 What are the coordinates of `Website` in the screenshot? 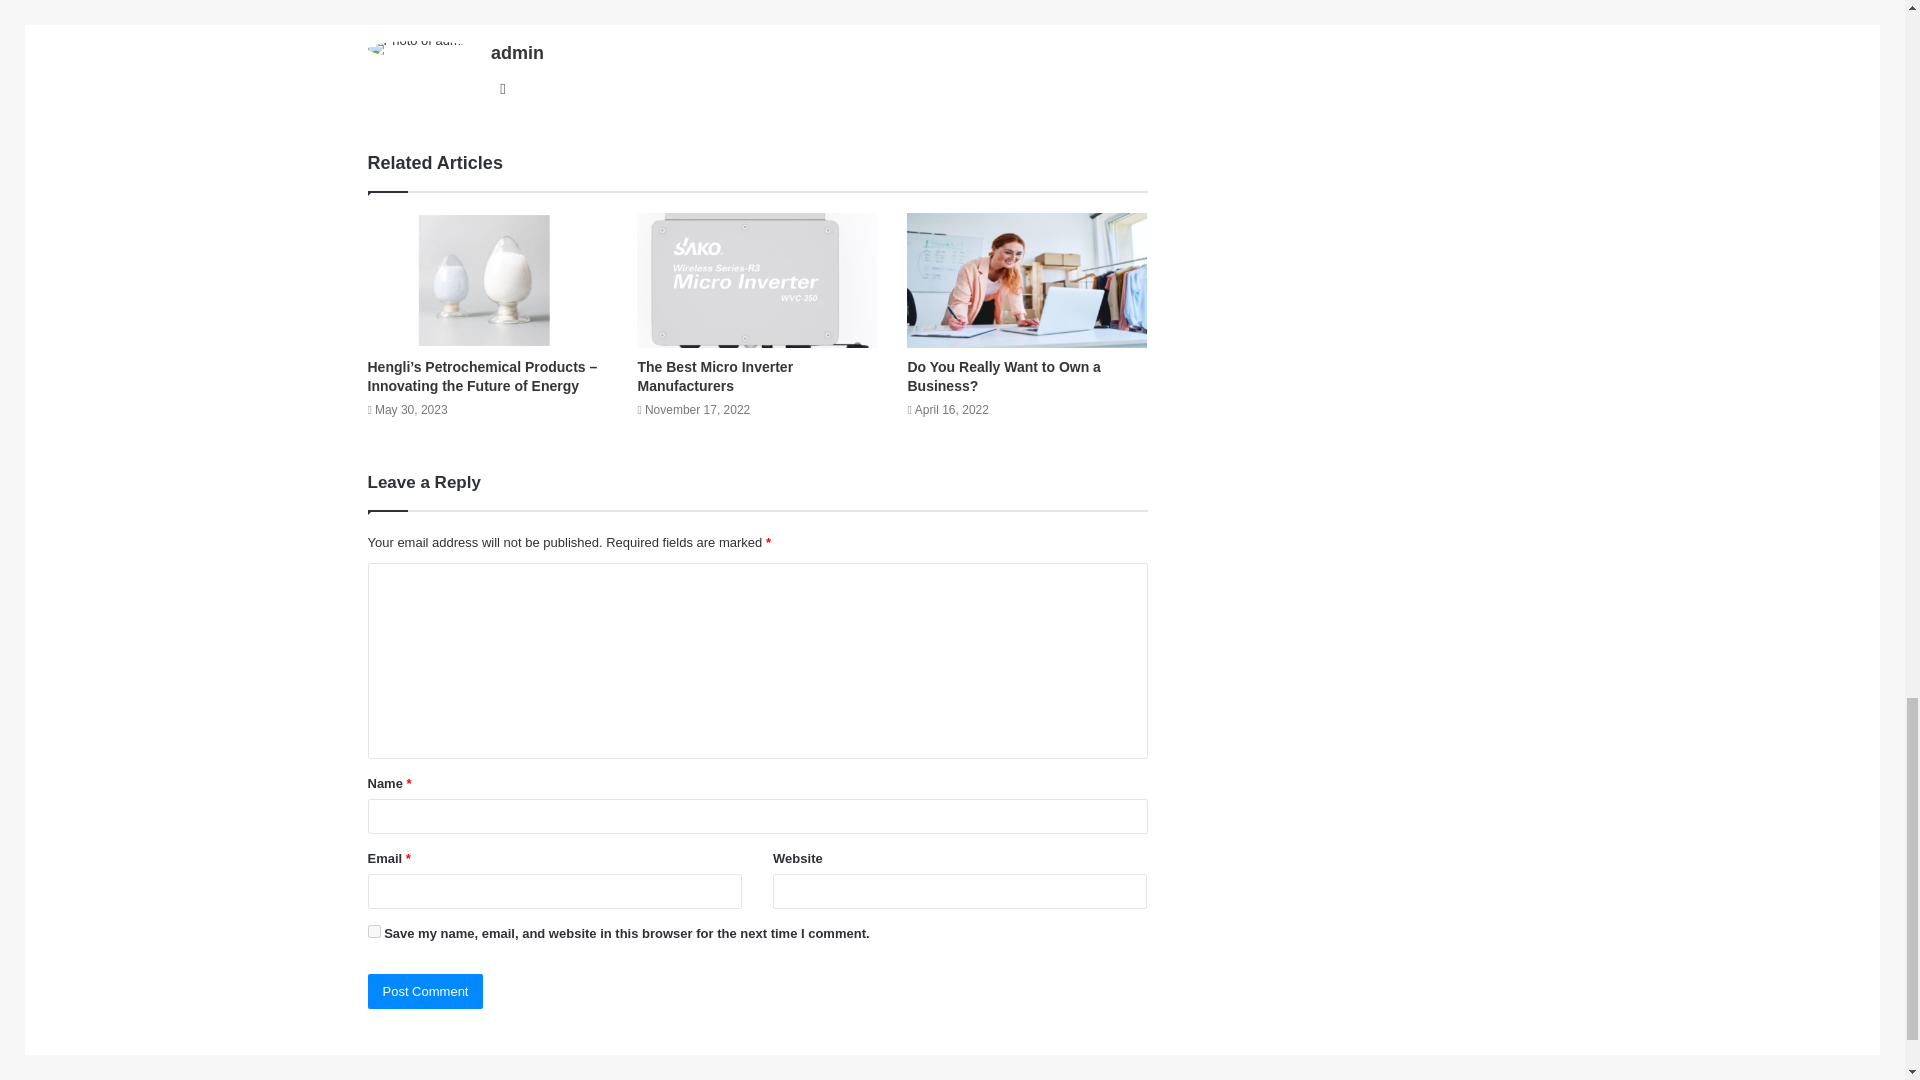 It's located at (502, 88).